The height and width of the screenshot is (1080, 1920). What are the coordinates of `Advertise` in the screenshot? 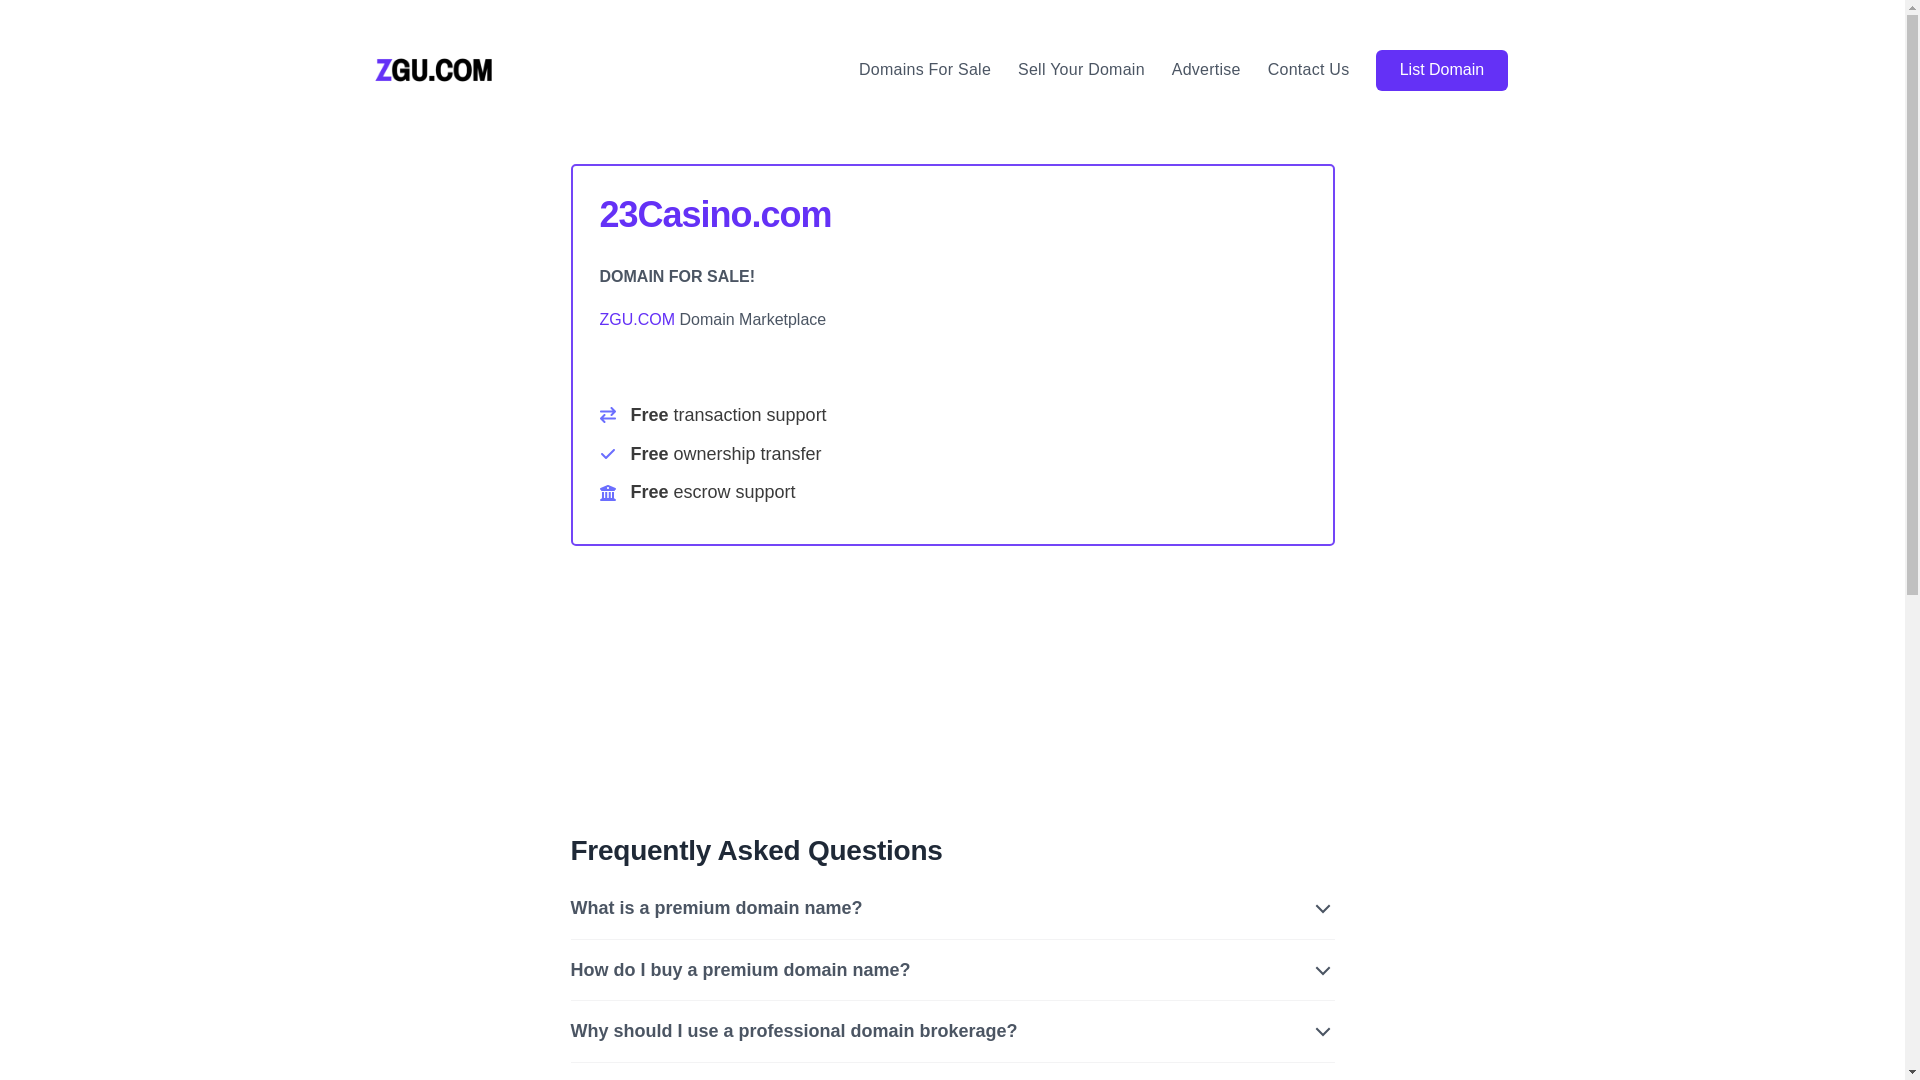 It's located at (1206, 70).